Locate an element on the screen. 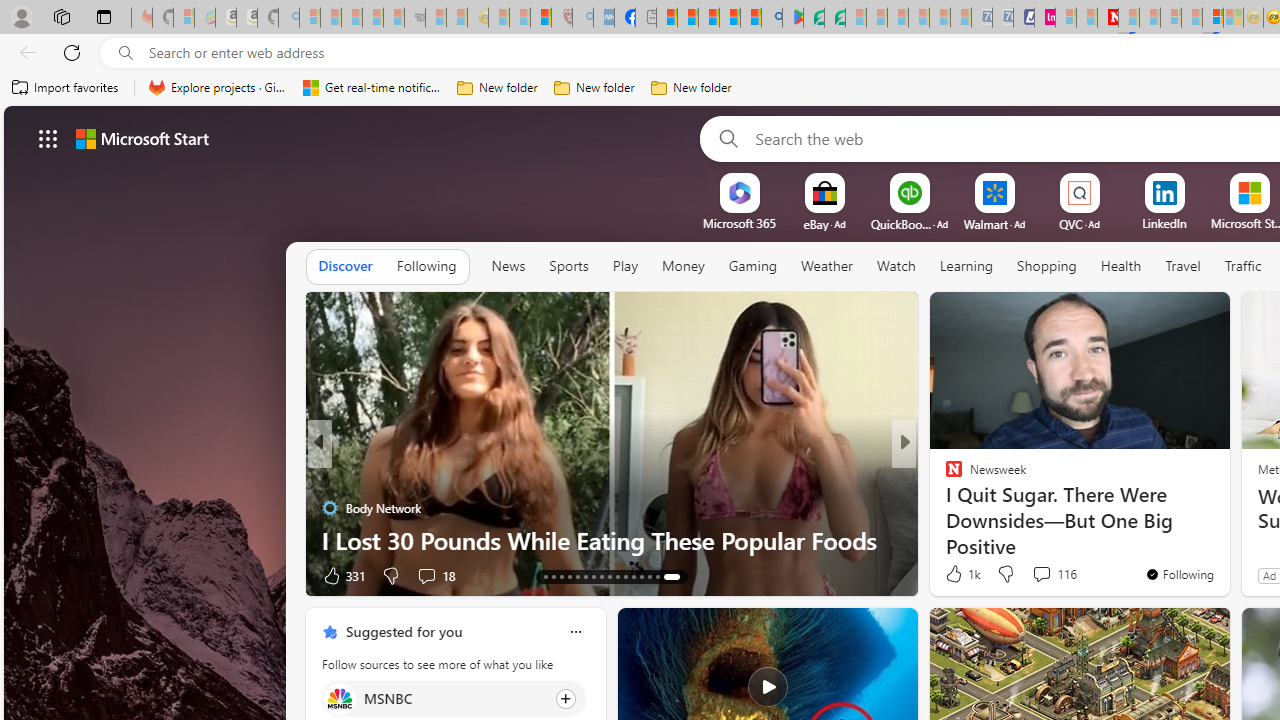 The width and height of the screenshot is (1280, 720). AutomationID: tab-42 is located at coordinates (671, 576).